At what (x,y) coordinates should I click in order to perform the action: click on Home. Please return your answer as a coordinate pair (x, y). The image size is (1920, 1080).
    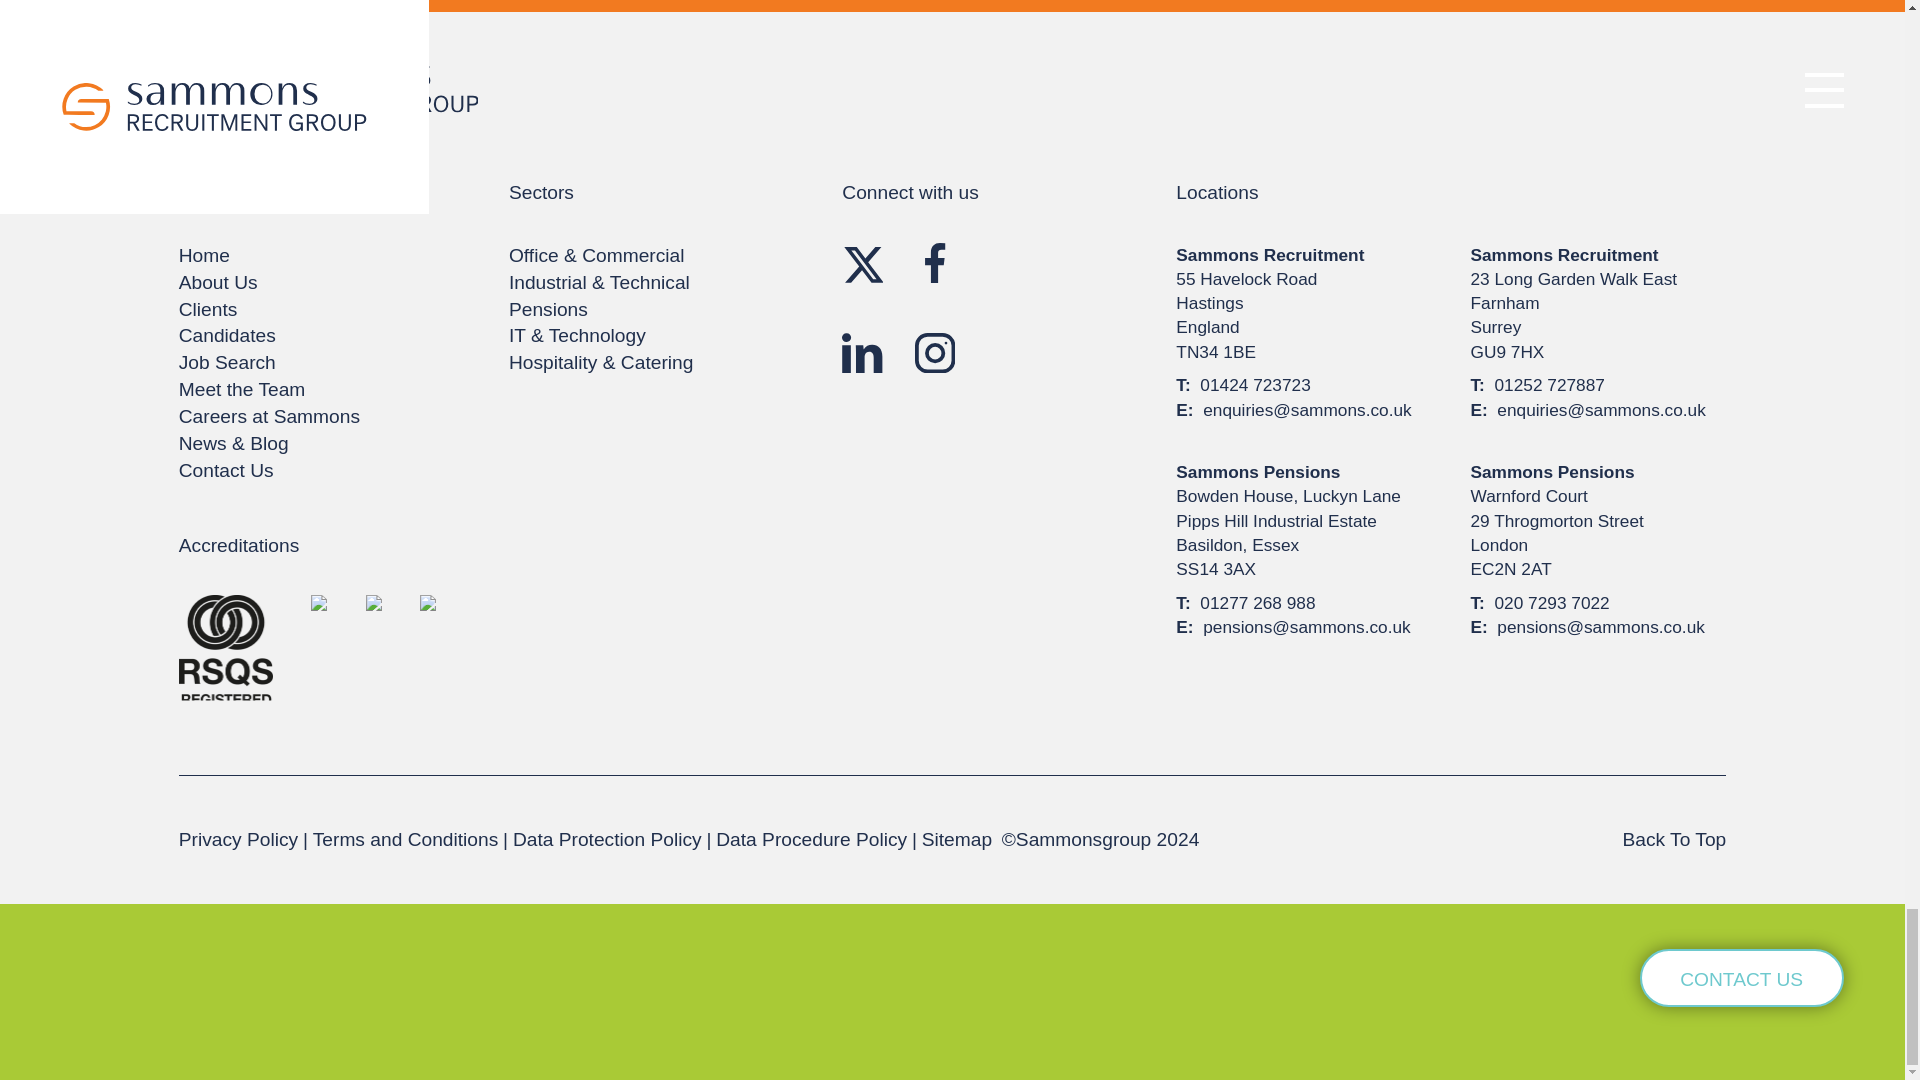
    Looking at the image, I should click on (204, 255).